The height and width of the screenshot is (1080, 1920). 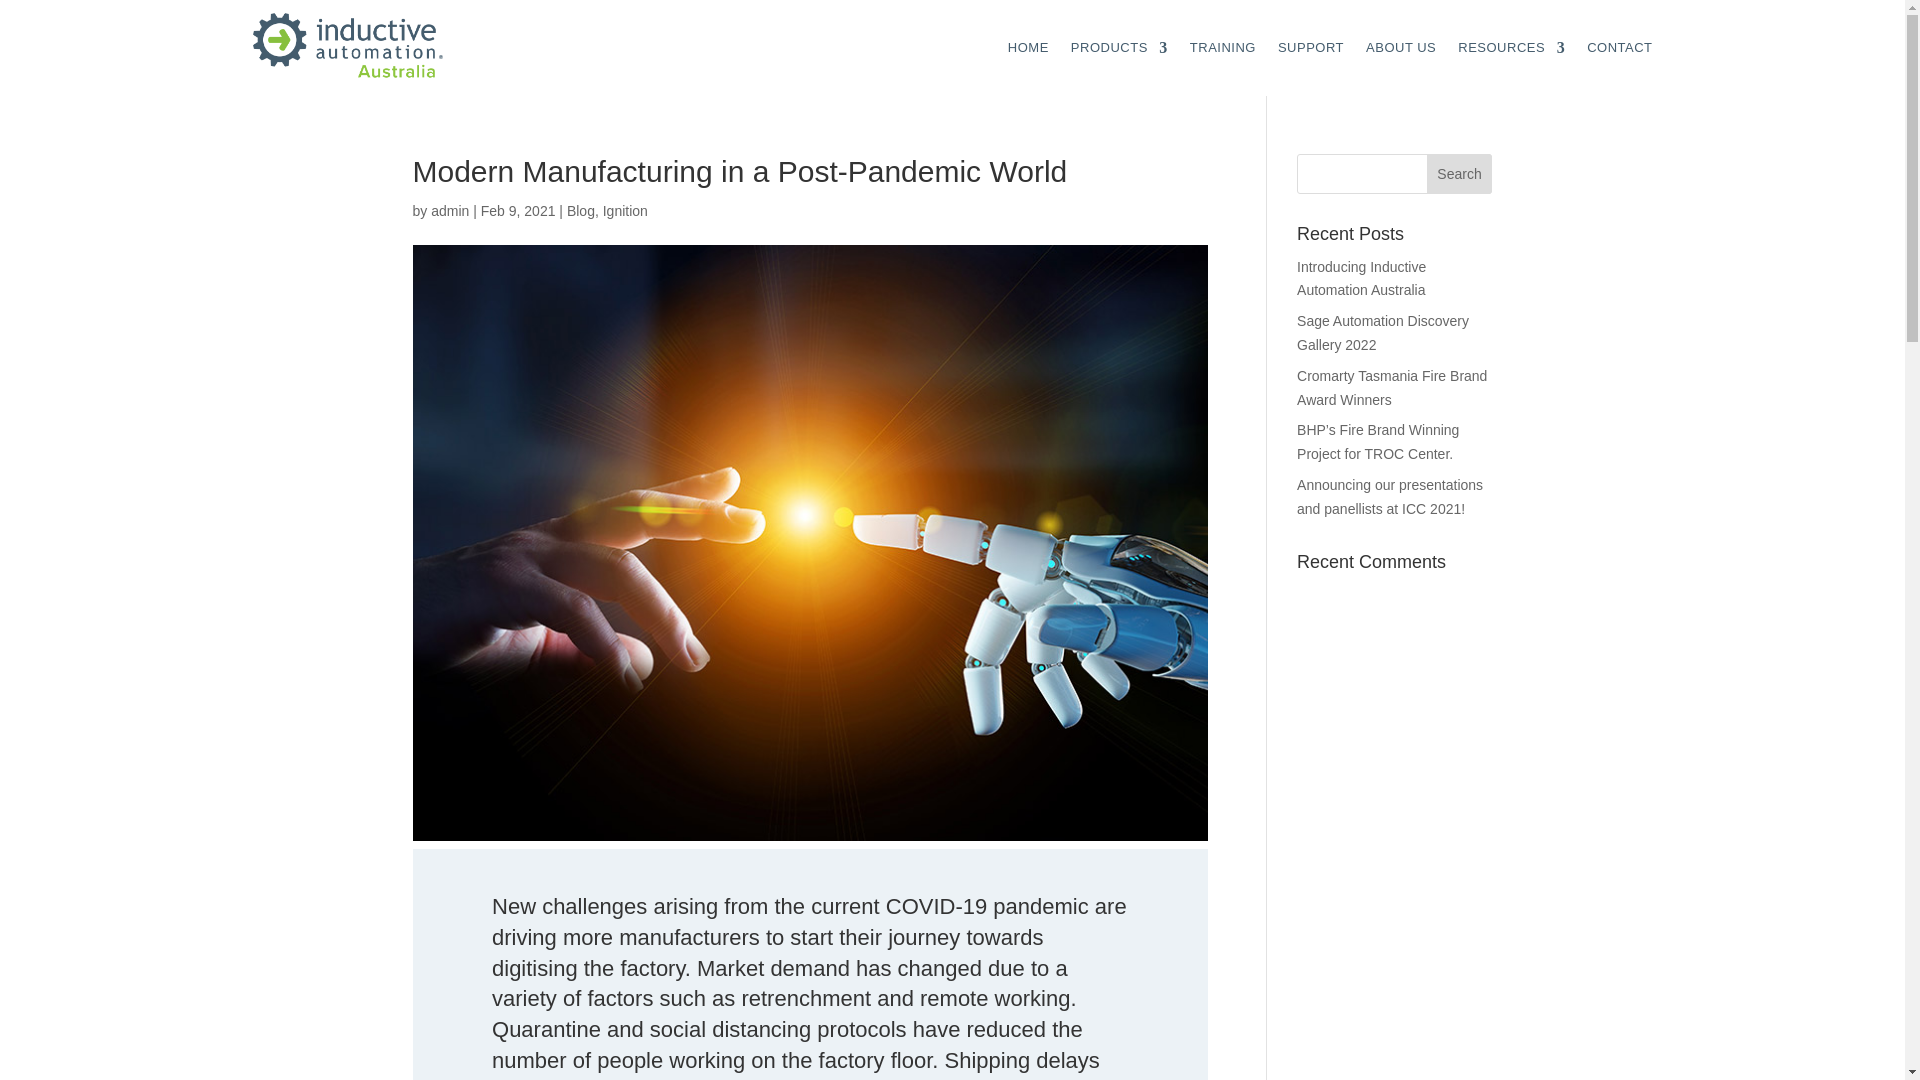 What do you see at coordinates (1362, 279) in the screenshot?
I see `Introducing Inductive Automation Australia` at bounding box center [1362, 279].